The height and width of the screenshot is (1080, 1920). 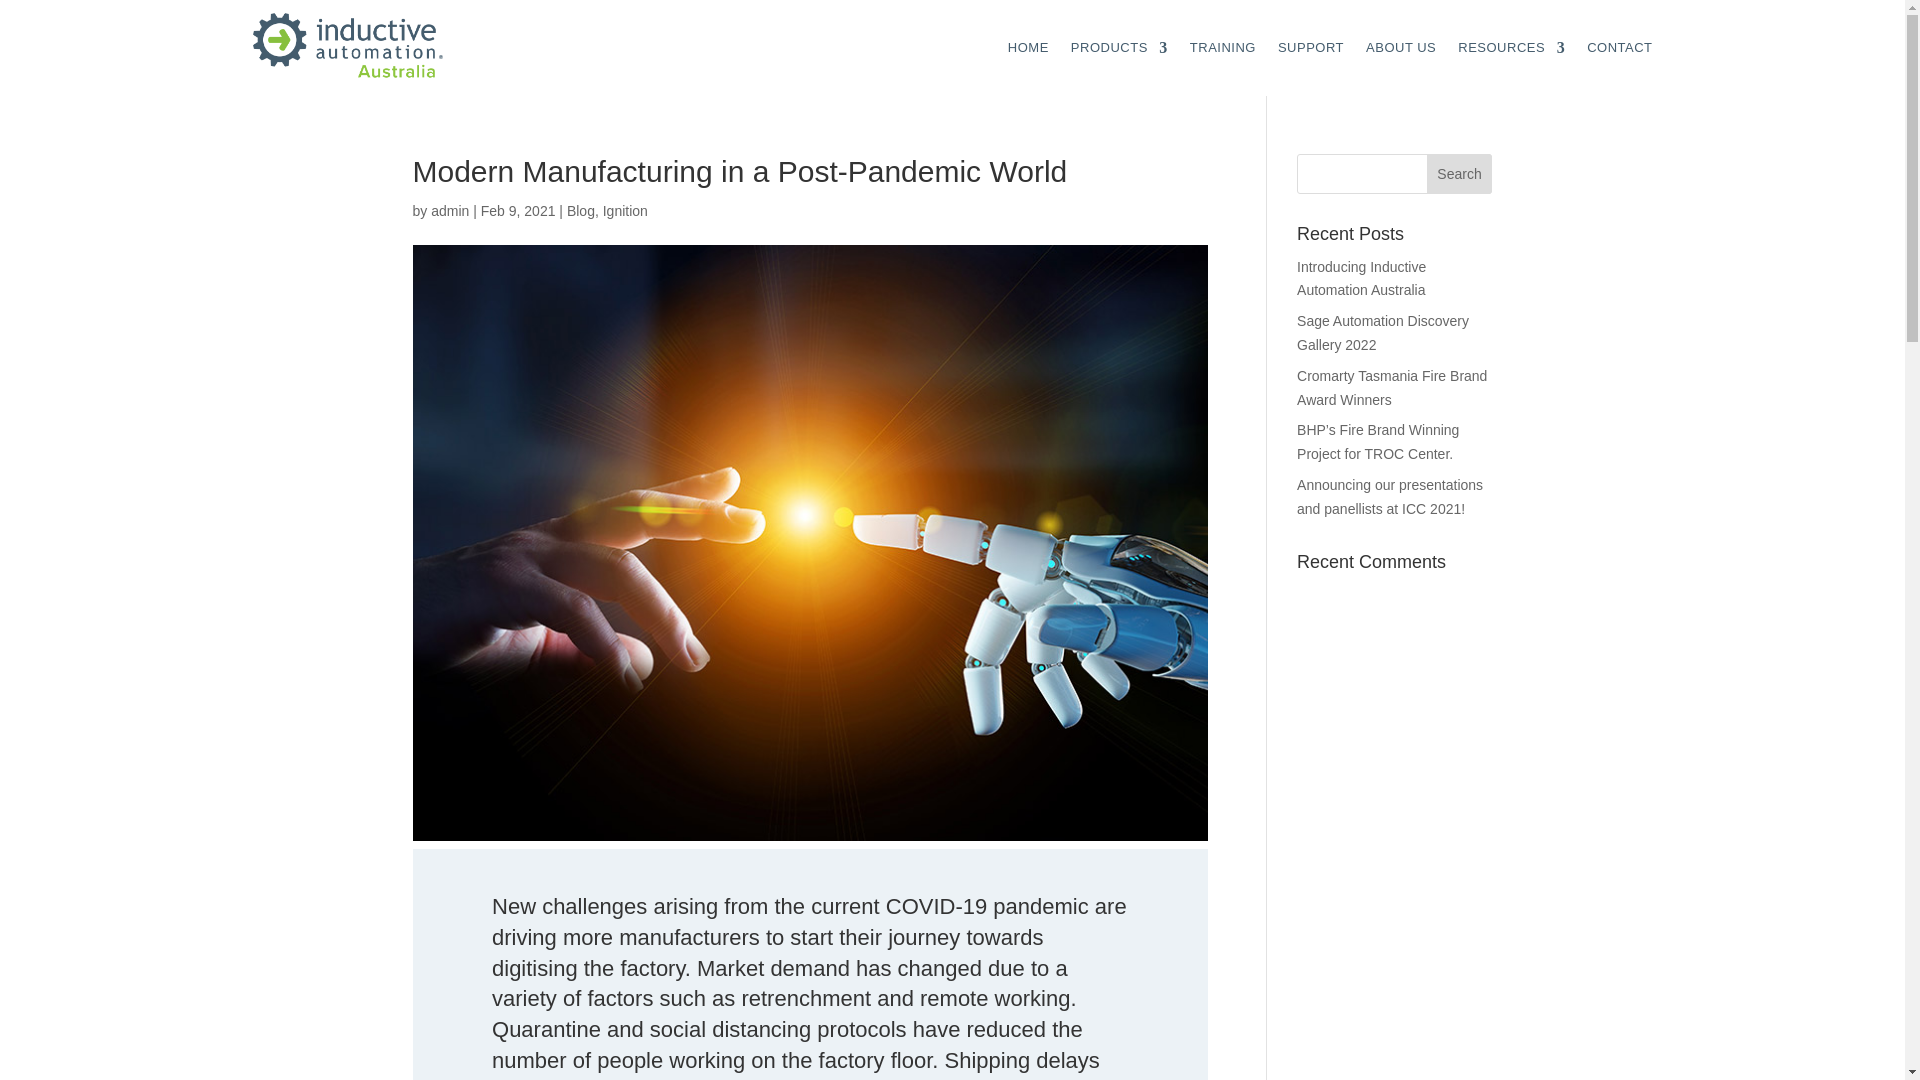 What do you see at coordinates (1362, 279) in the screenshot?
I see `Introducing Inductive Automation Australia` at bounding box center [1362, 279].